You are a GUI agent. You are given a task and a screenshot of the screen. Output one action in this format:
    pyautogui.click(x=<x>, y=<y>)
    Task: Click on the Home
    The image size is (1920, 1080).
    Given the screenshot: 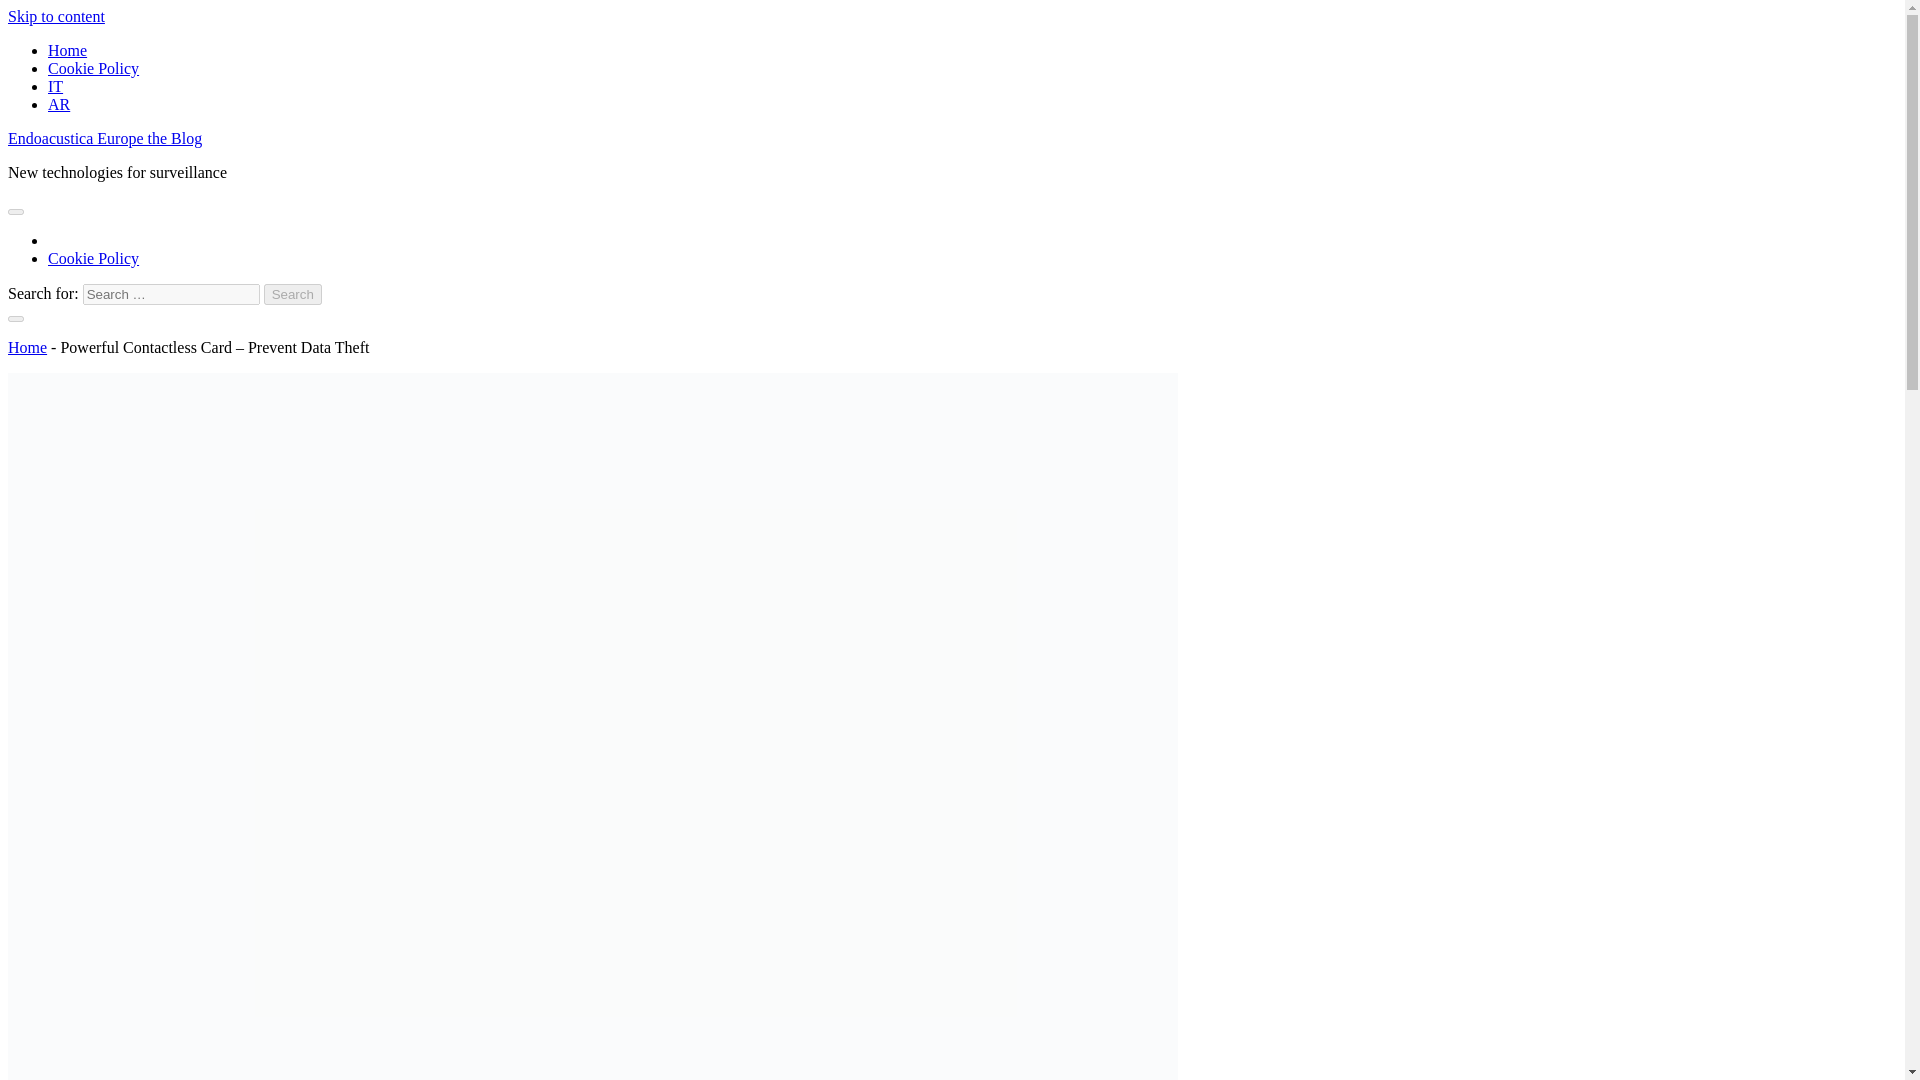 What is the action you would take?
    pyautogui.click(x=67, y=50)
    